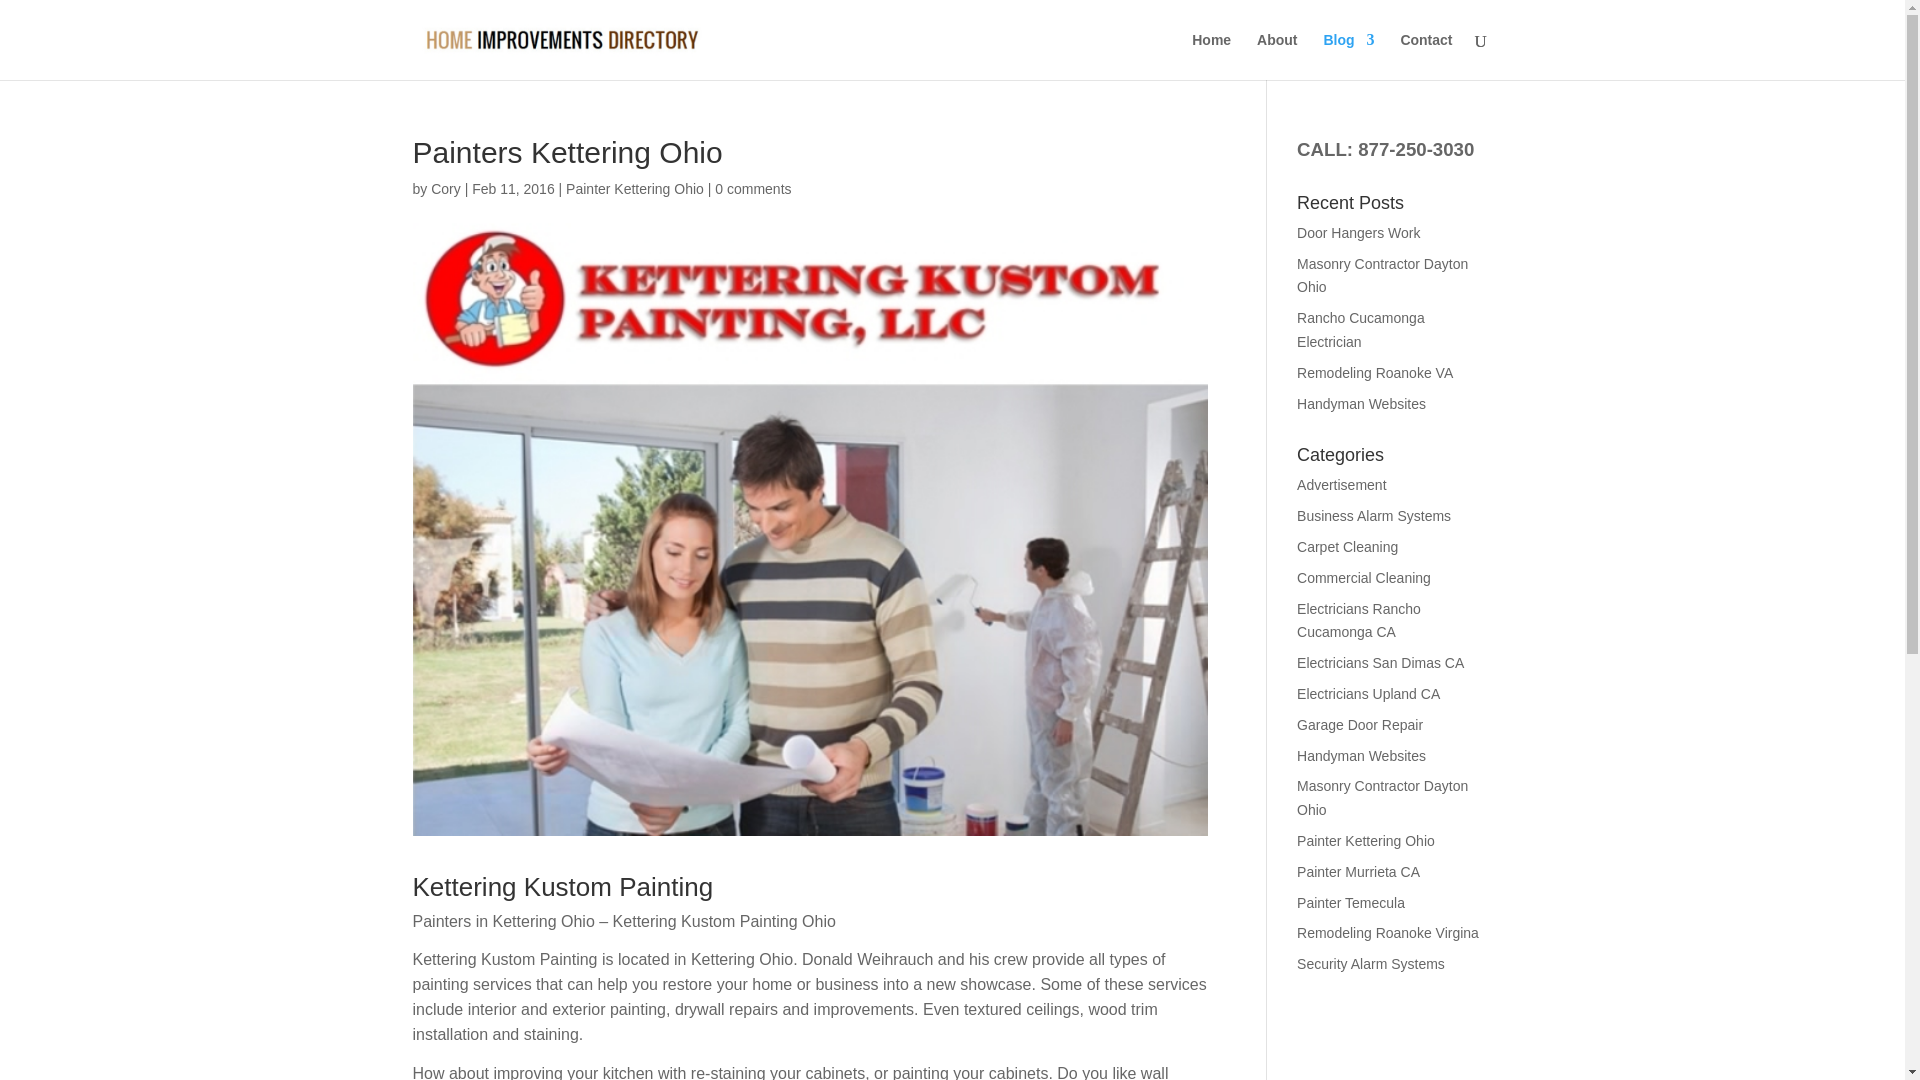 Image resolution: width=1920 pixels, height=1080 pixels. Describe the element at coordinates (752, 188) in the screenshot. I see `0 comments` at that location.